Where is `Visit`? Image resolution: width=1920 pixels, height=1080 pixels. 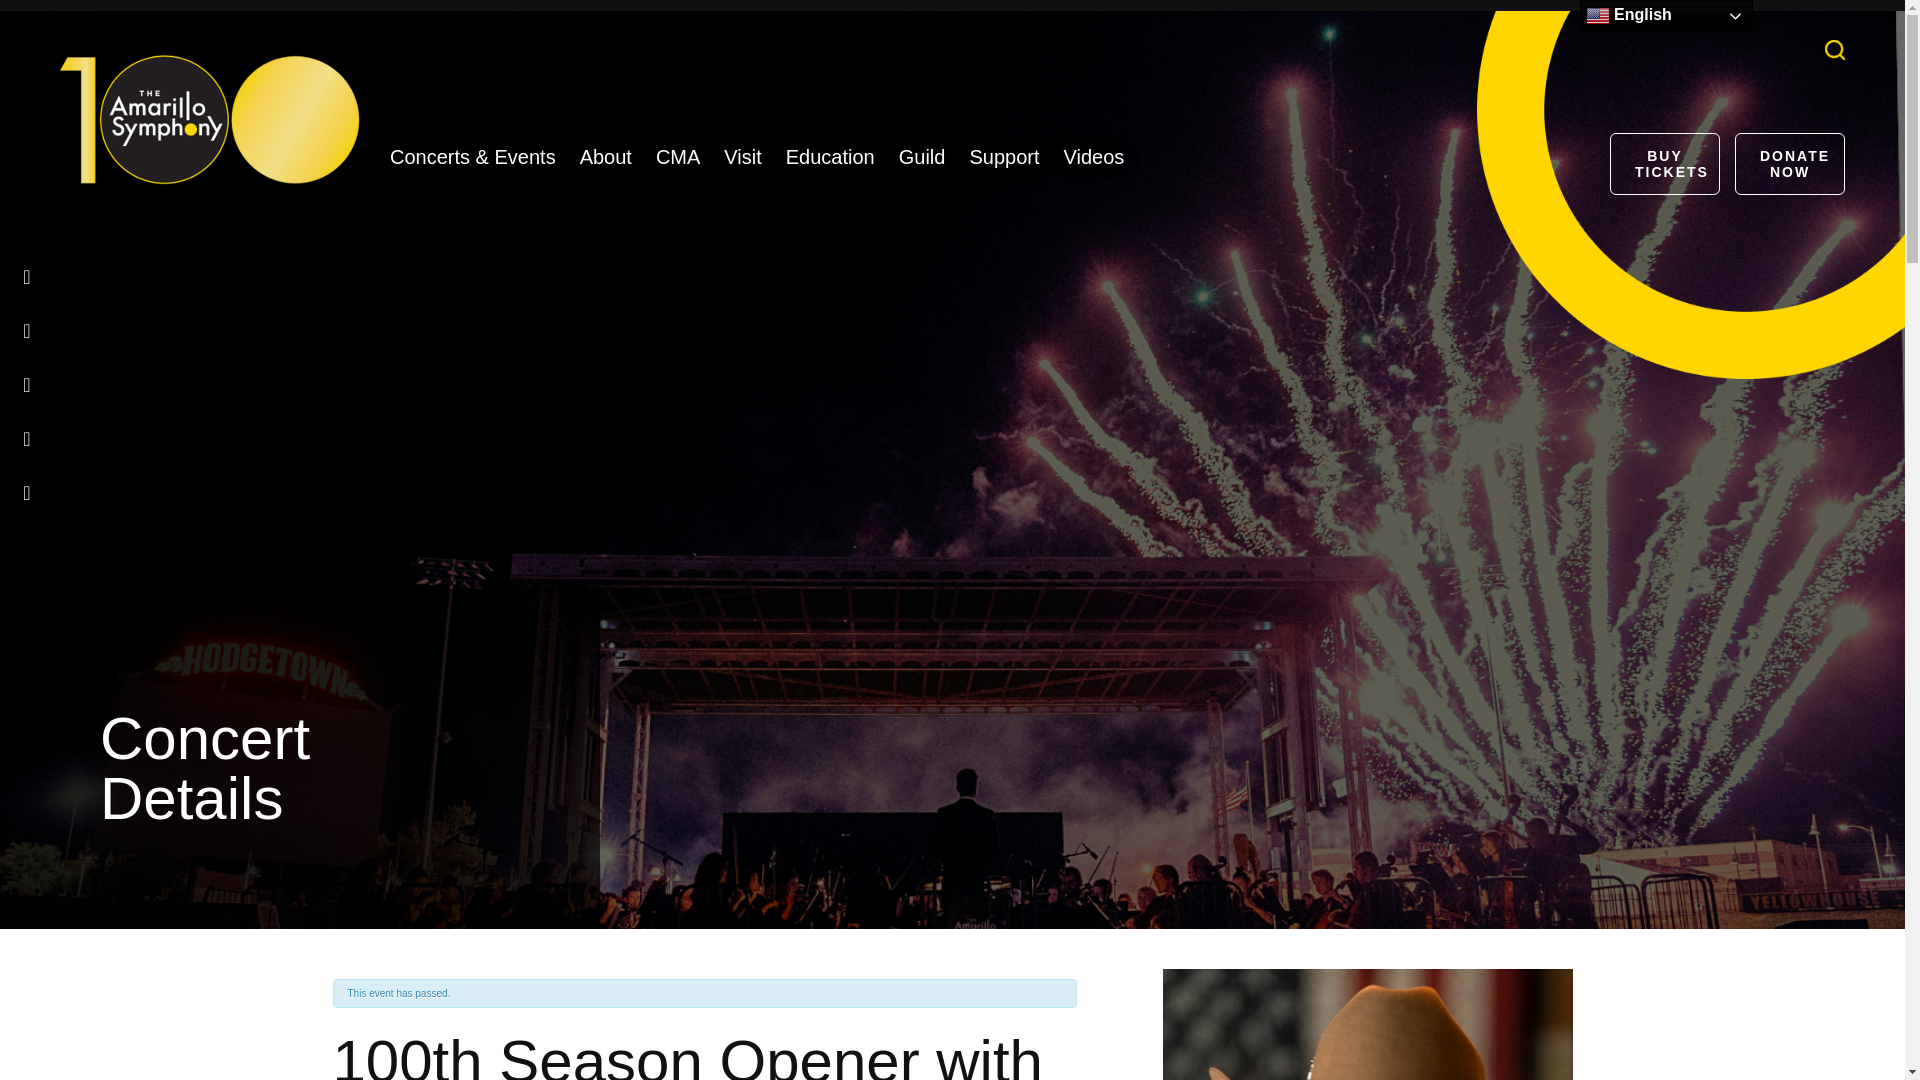
Visit is located at coordinates (742, 156).